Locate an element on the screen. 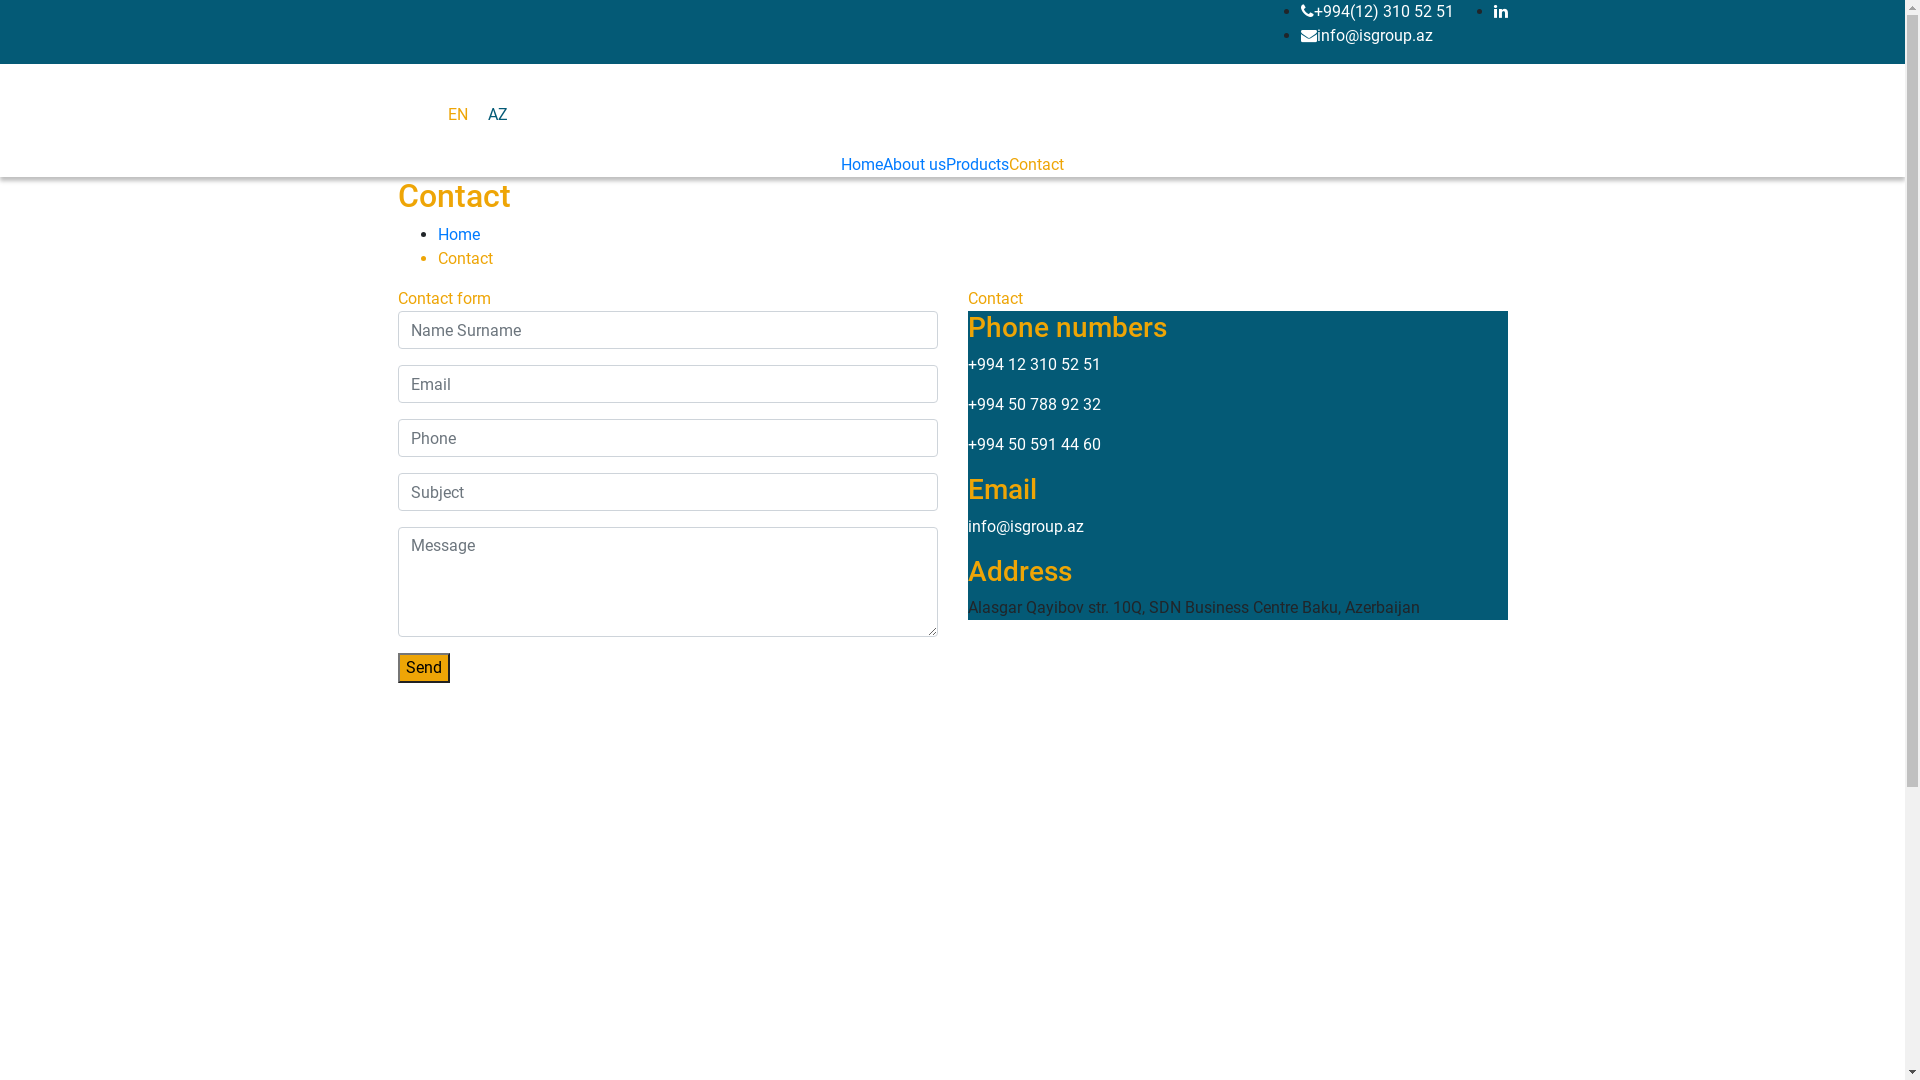  EN is located at coordinates (458, 114).